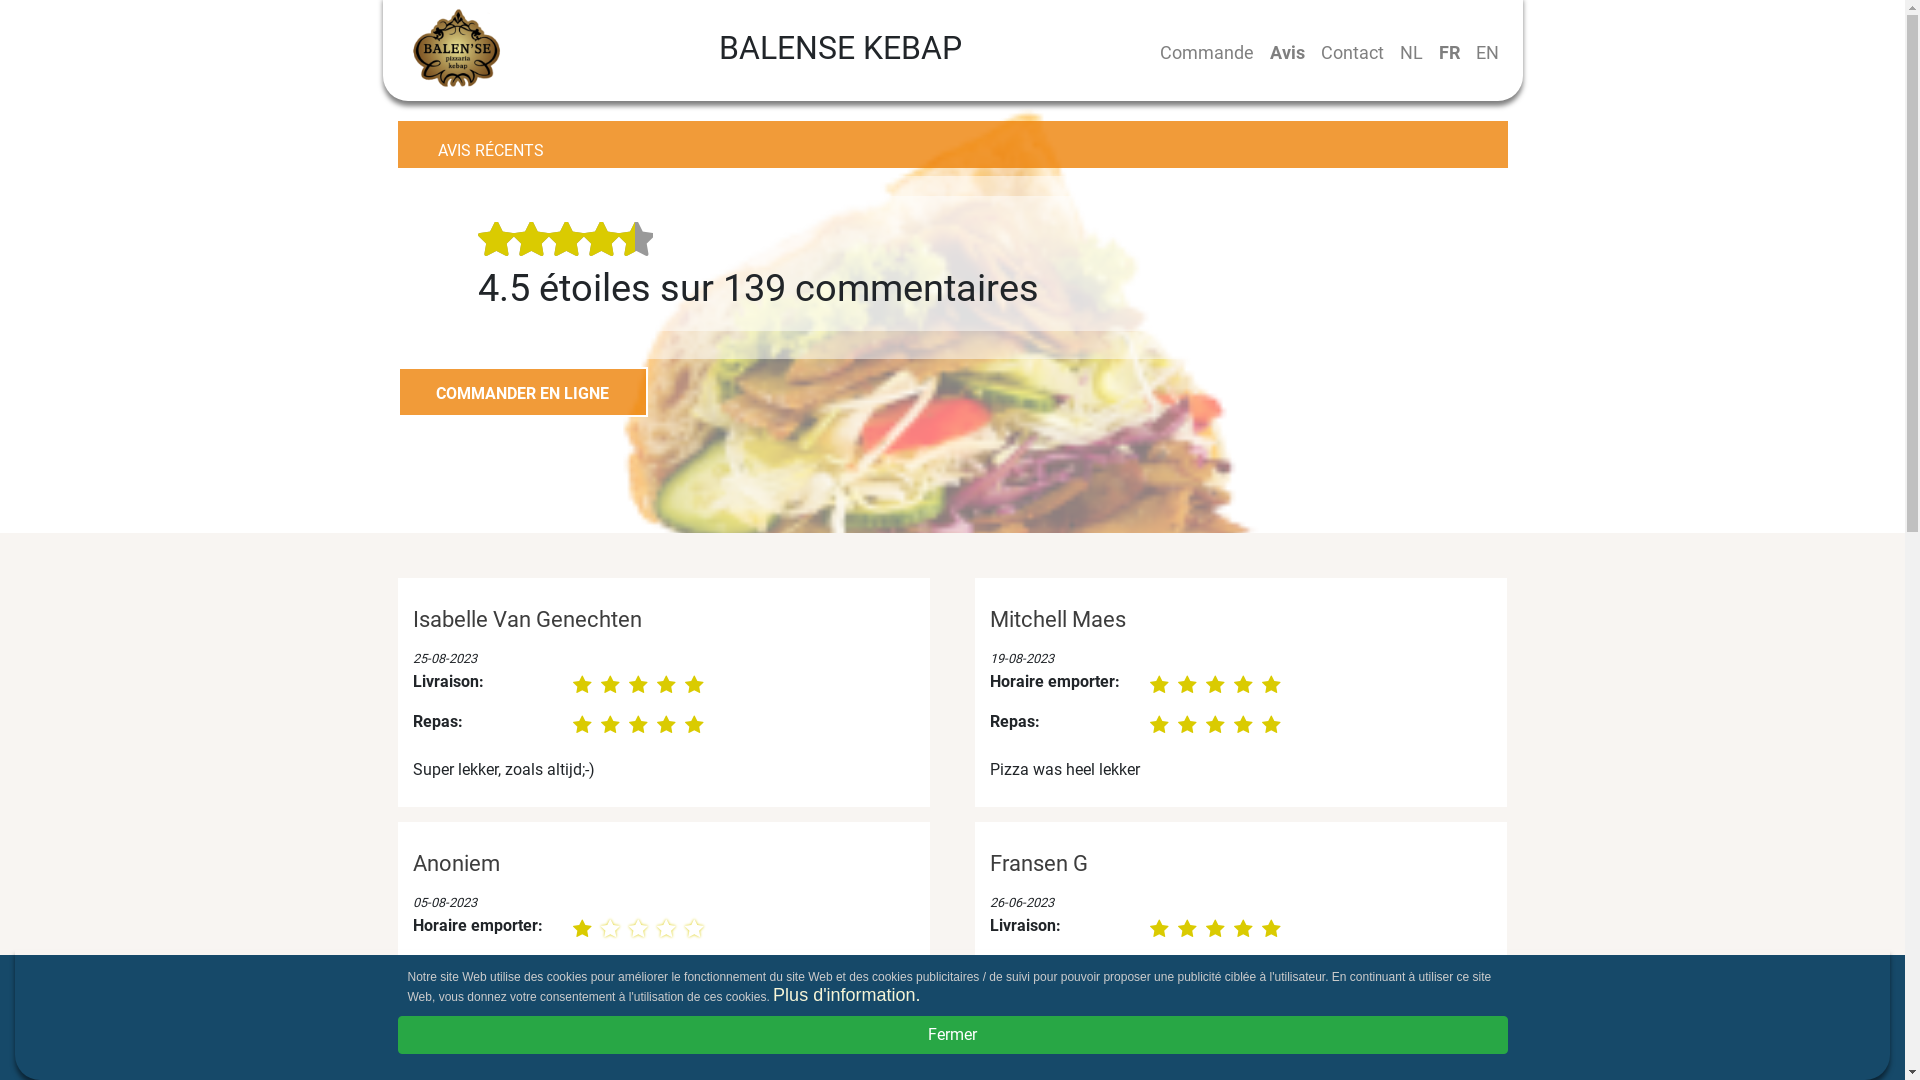 This screenshot has height=1080, width=1920. What do you see at coordinates (1448, 52) in the screenshot?
I see `FR` at bounding box center [1448, 52].